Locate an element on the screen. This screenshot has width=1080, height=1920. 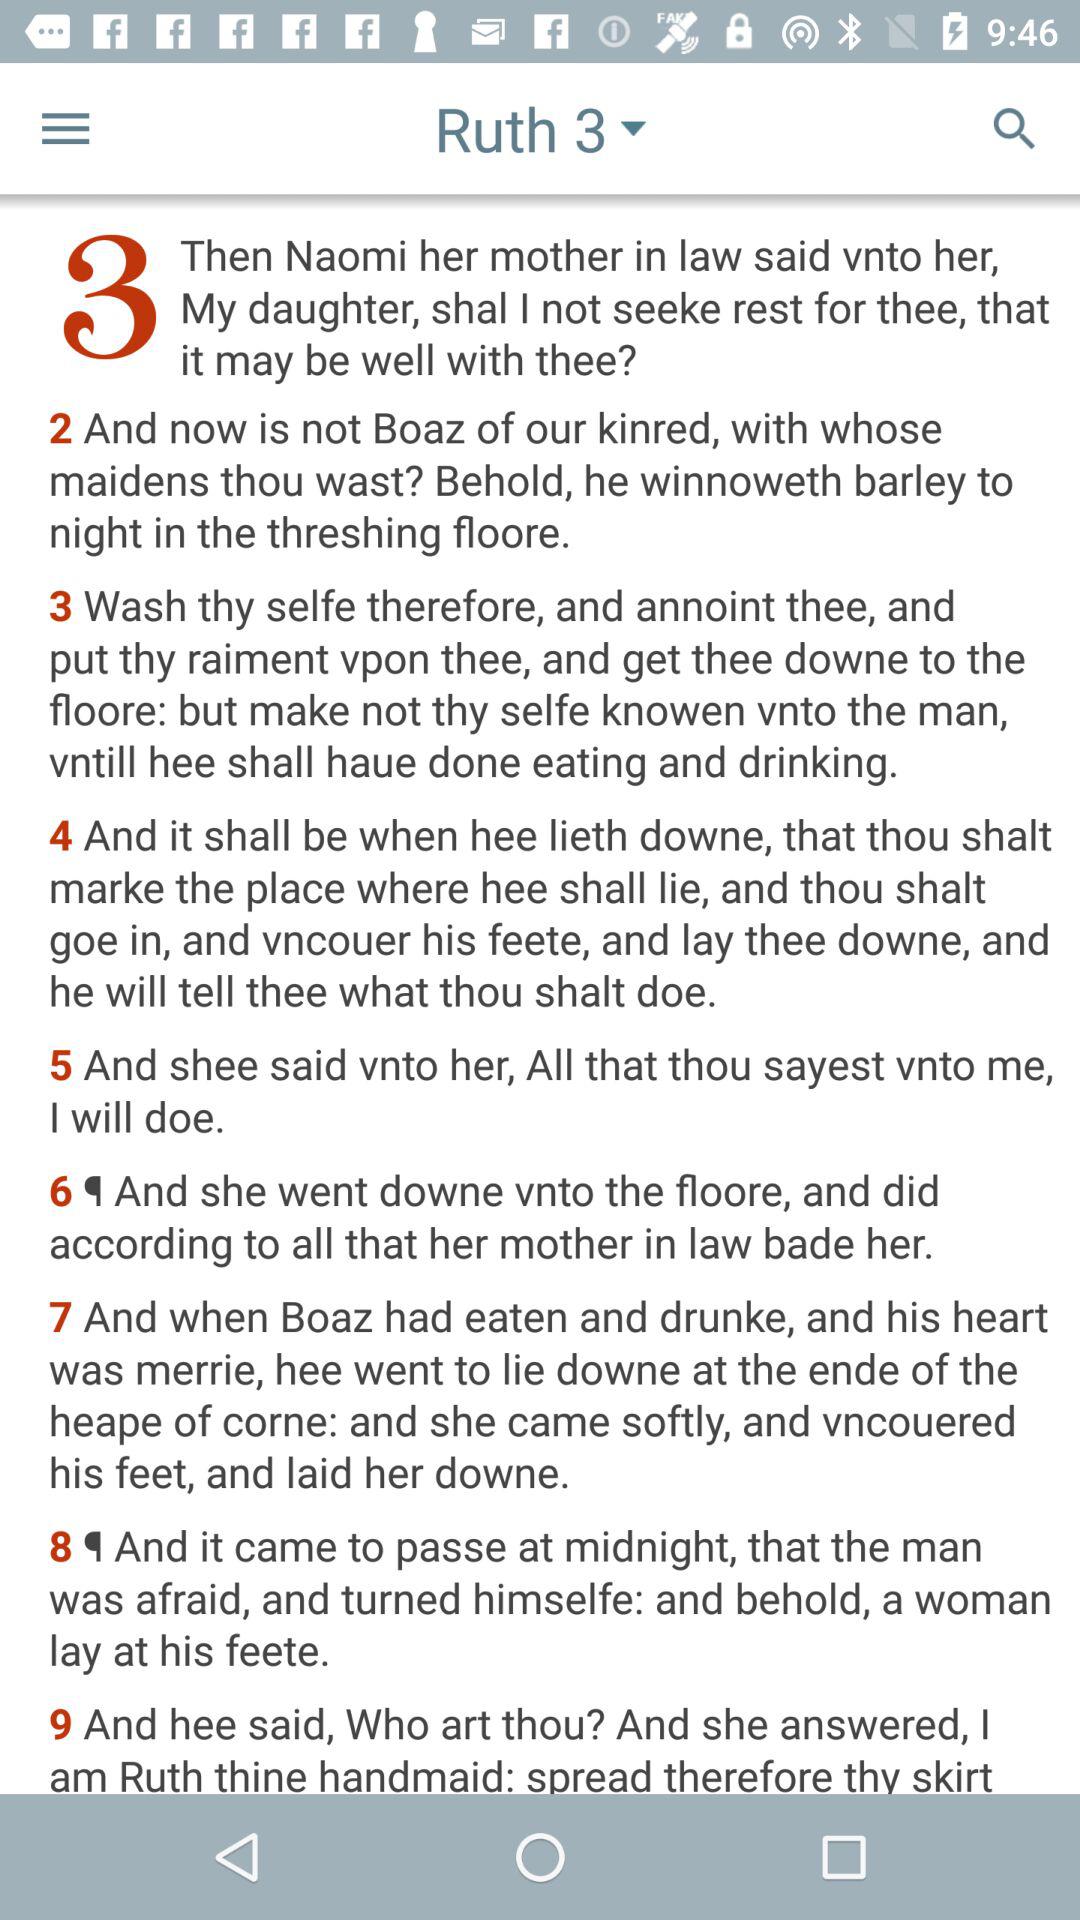
turn off the then naomi her item is located at coordinates (550, 306).